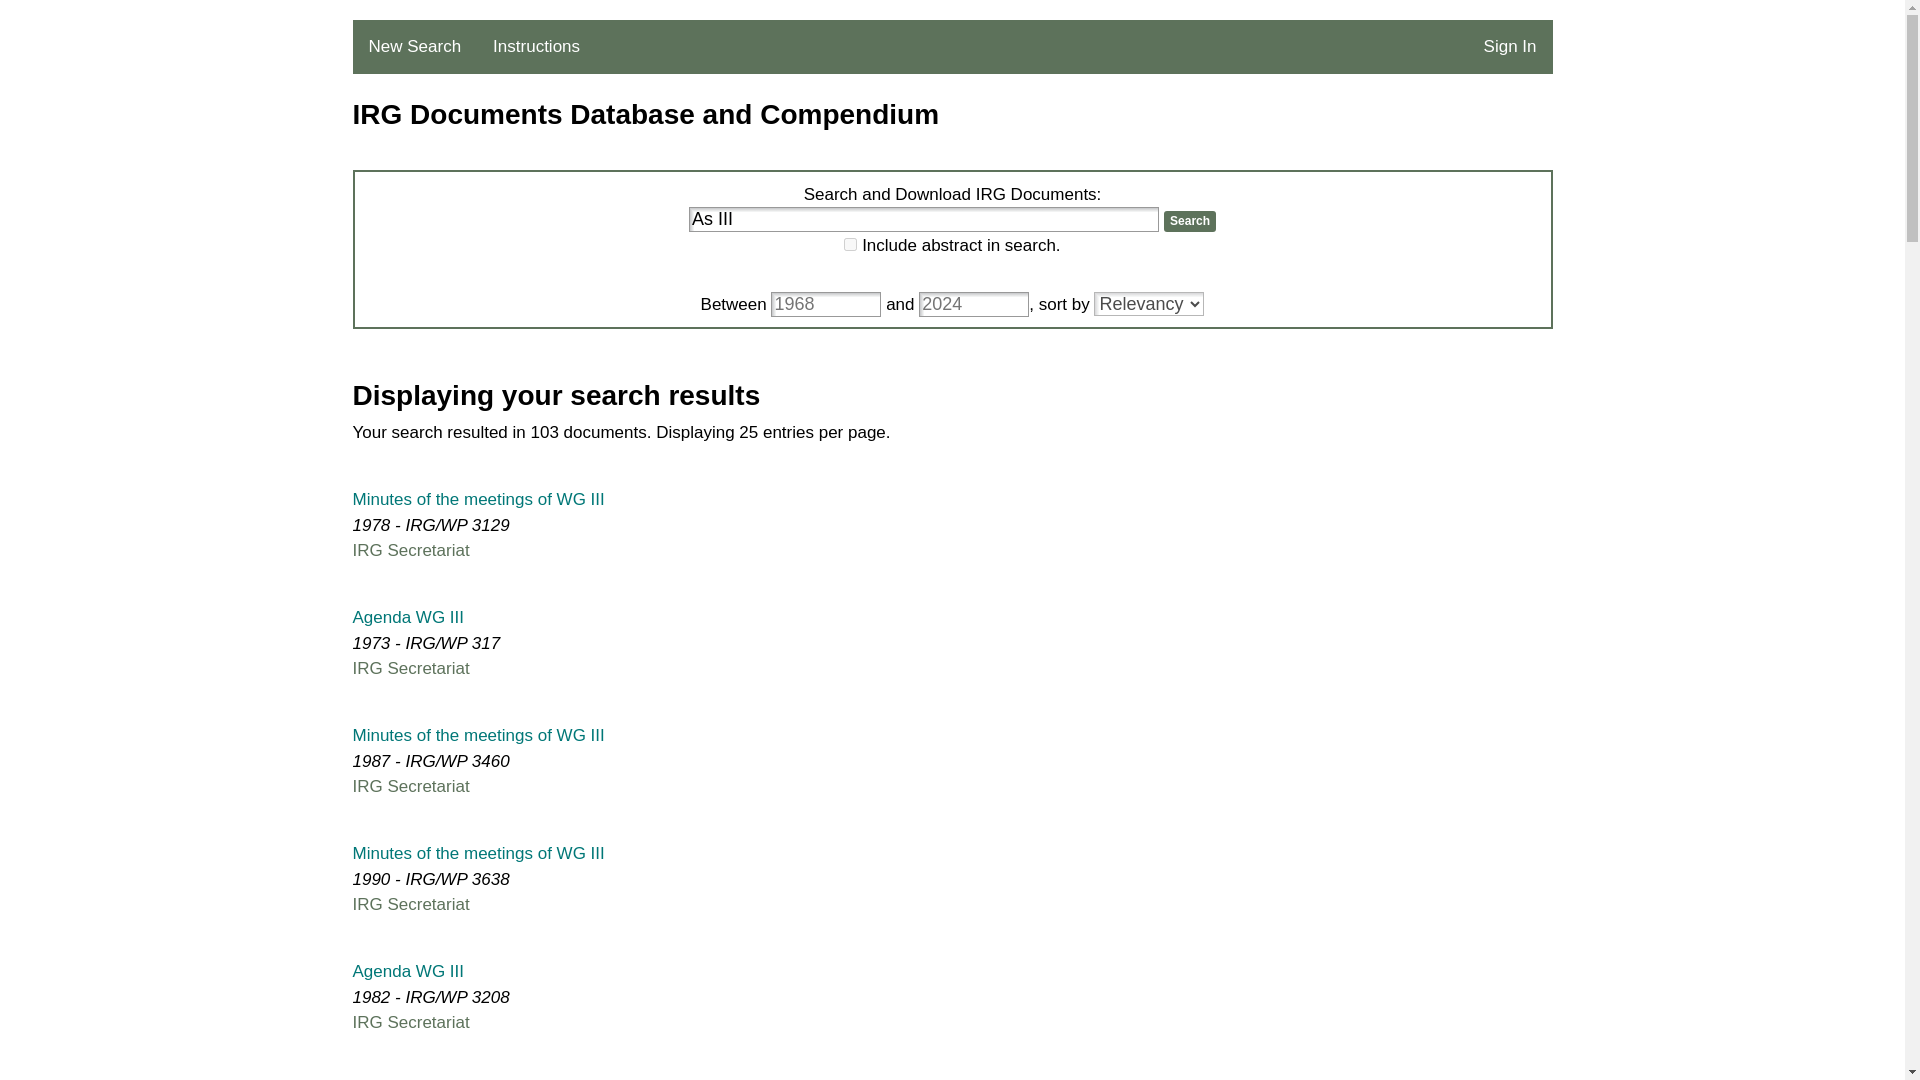 The image size is (1920, 1080). I want to click on Click for more information about document., so click(408, 618).